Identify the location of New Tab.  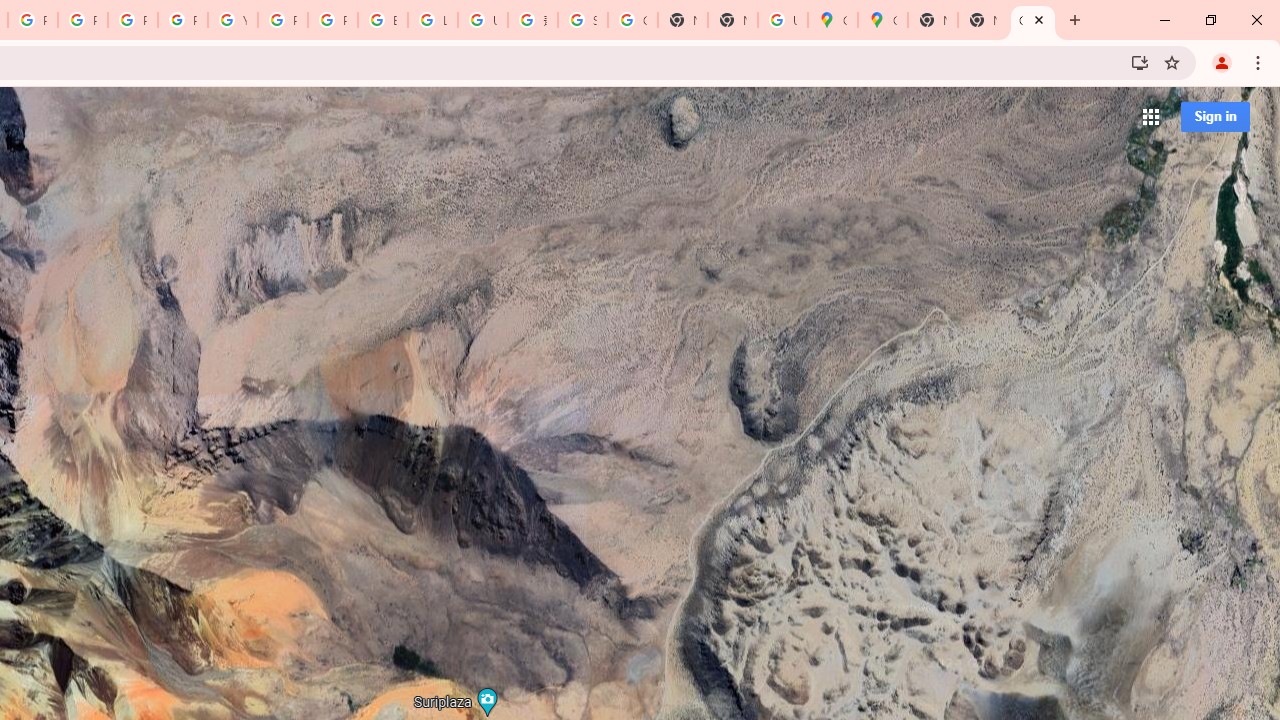
(732, 20).